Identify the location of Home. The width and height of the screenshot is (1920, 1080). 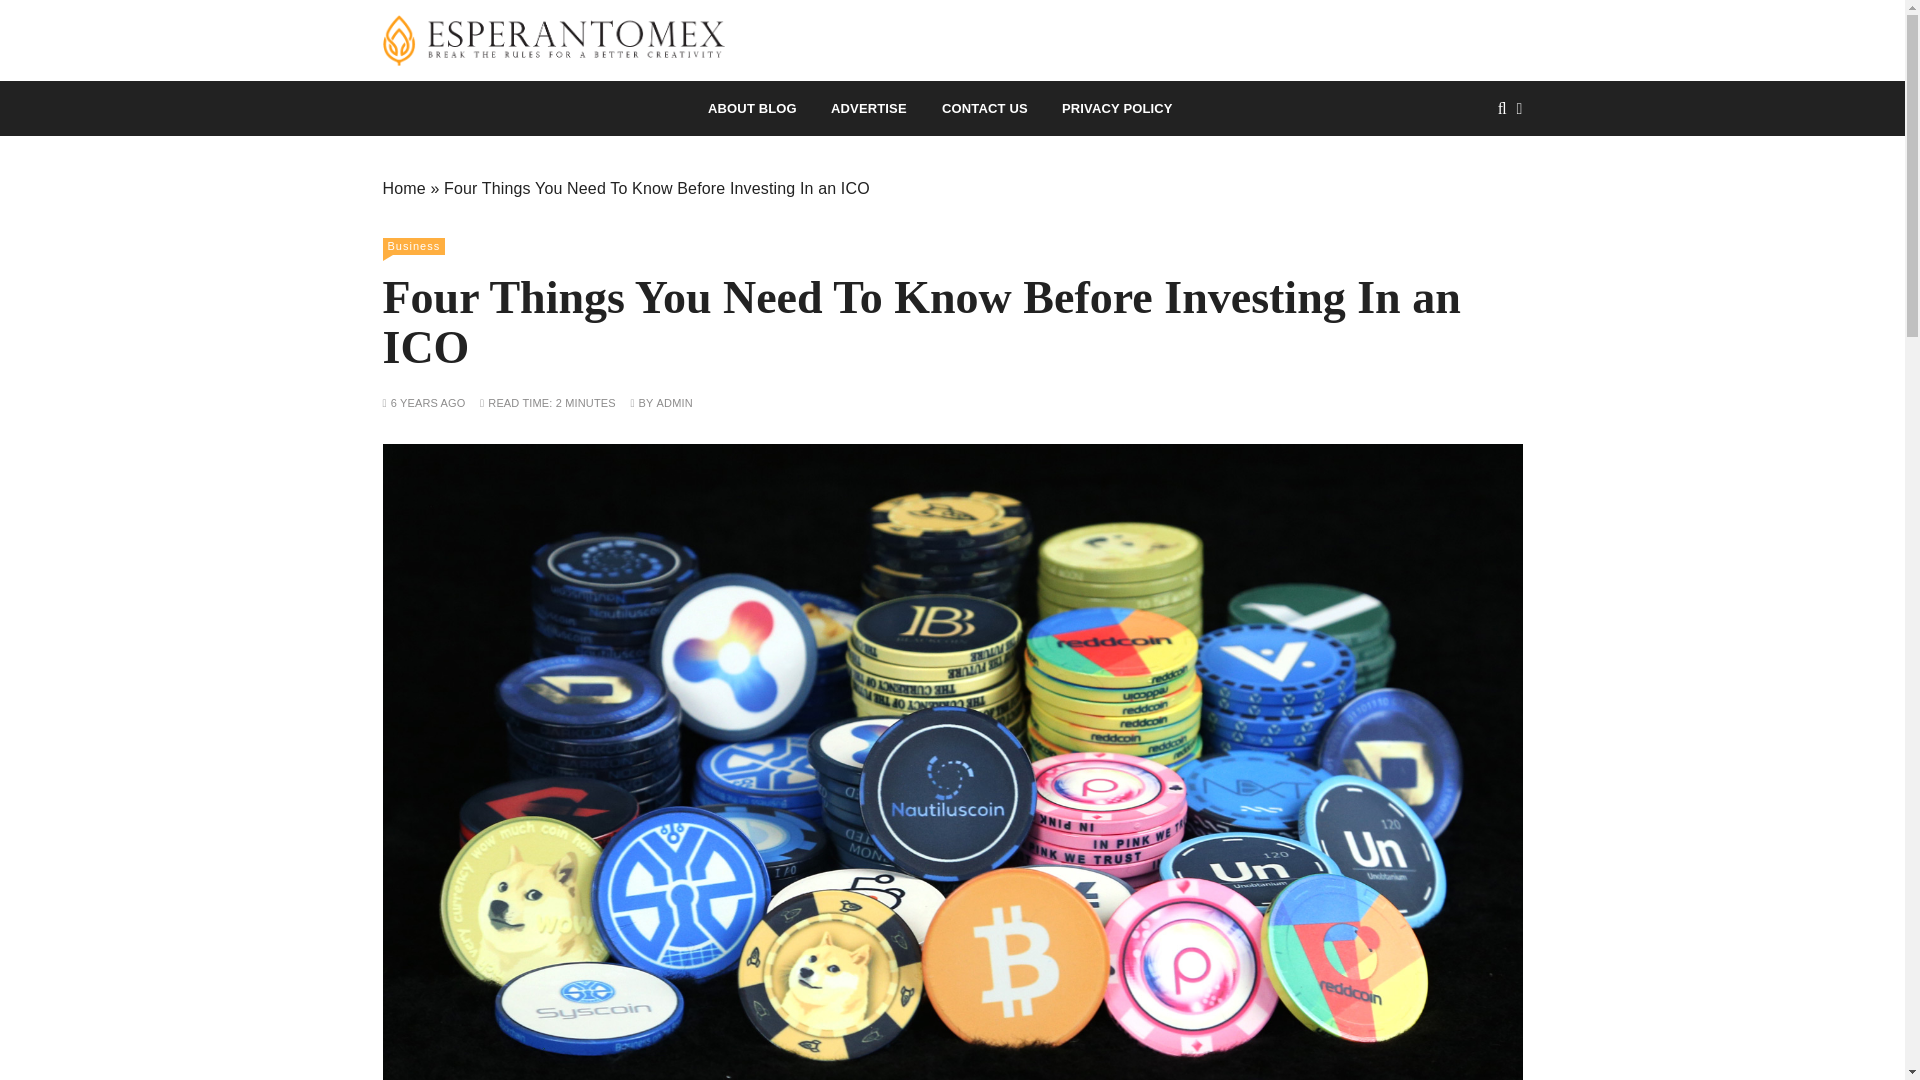
(403, 188).